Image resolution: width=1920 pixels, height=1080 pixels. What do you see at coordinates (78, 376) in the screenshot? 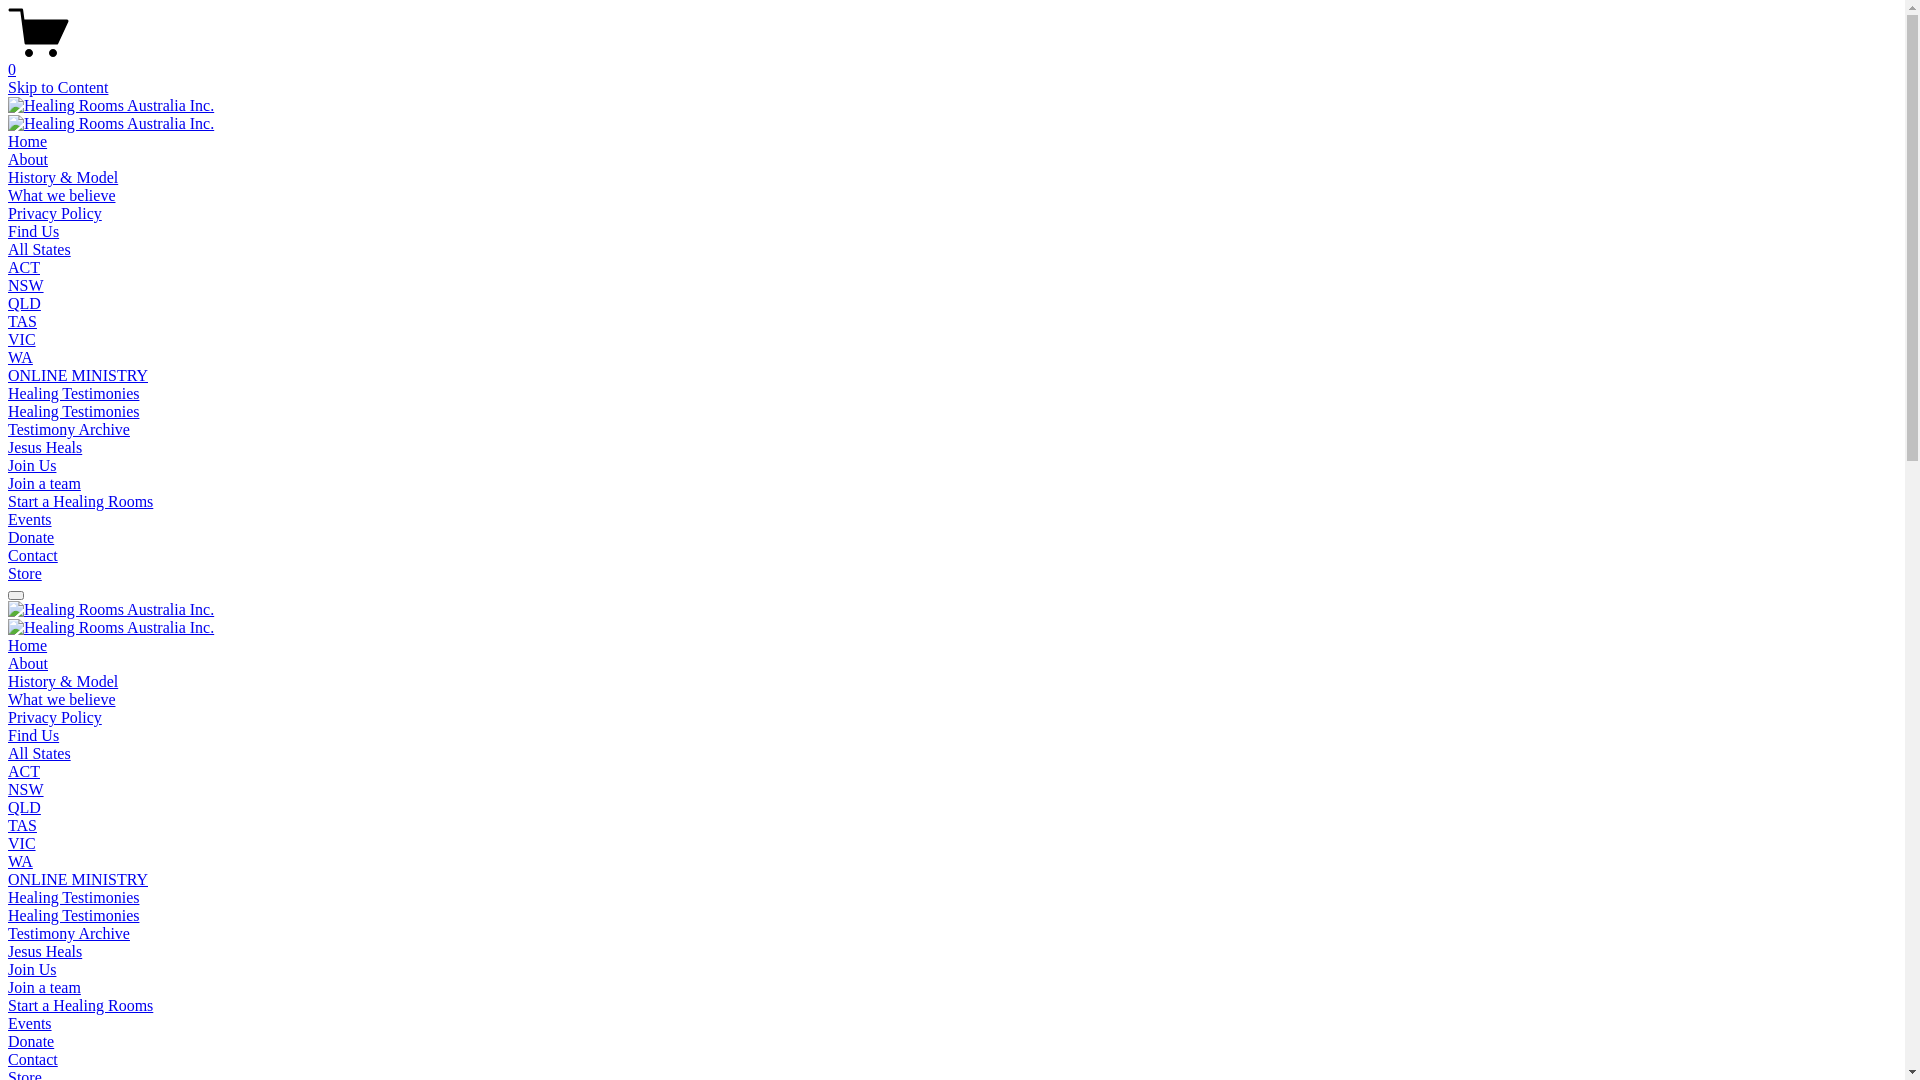
I see `ONLINE MINISTRY` at bounding box center [78, 376].